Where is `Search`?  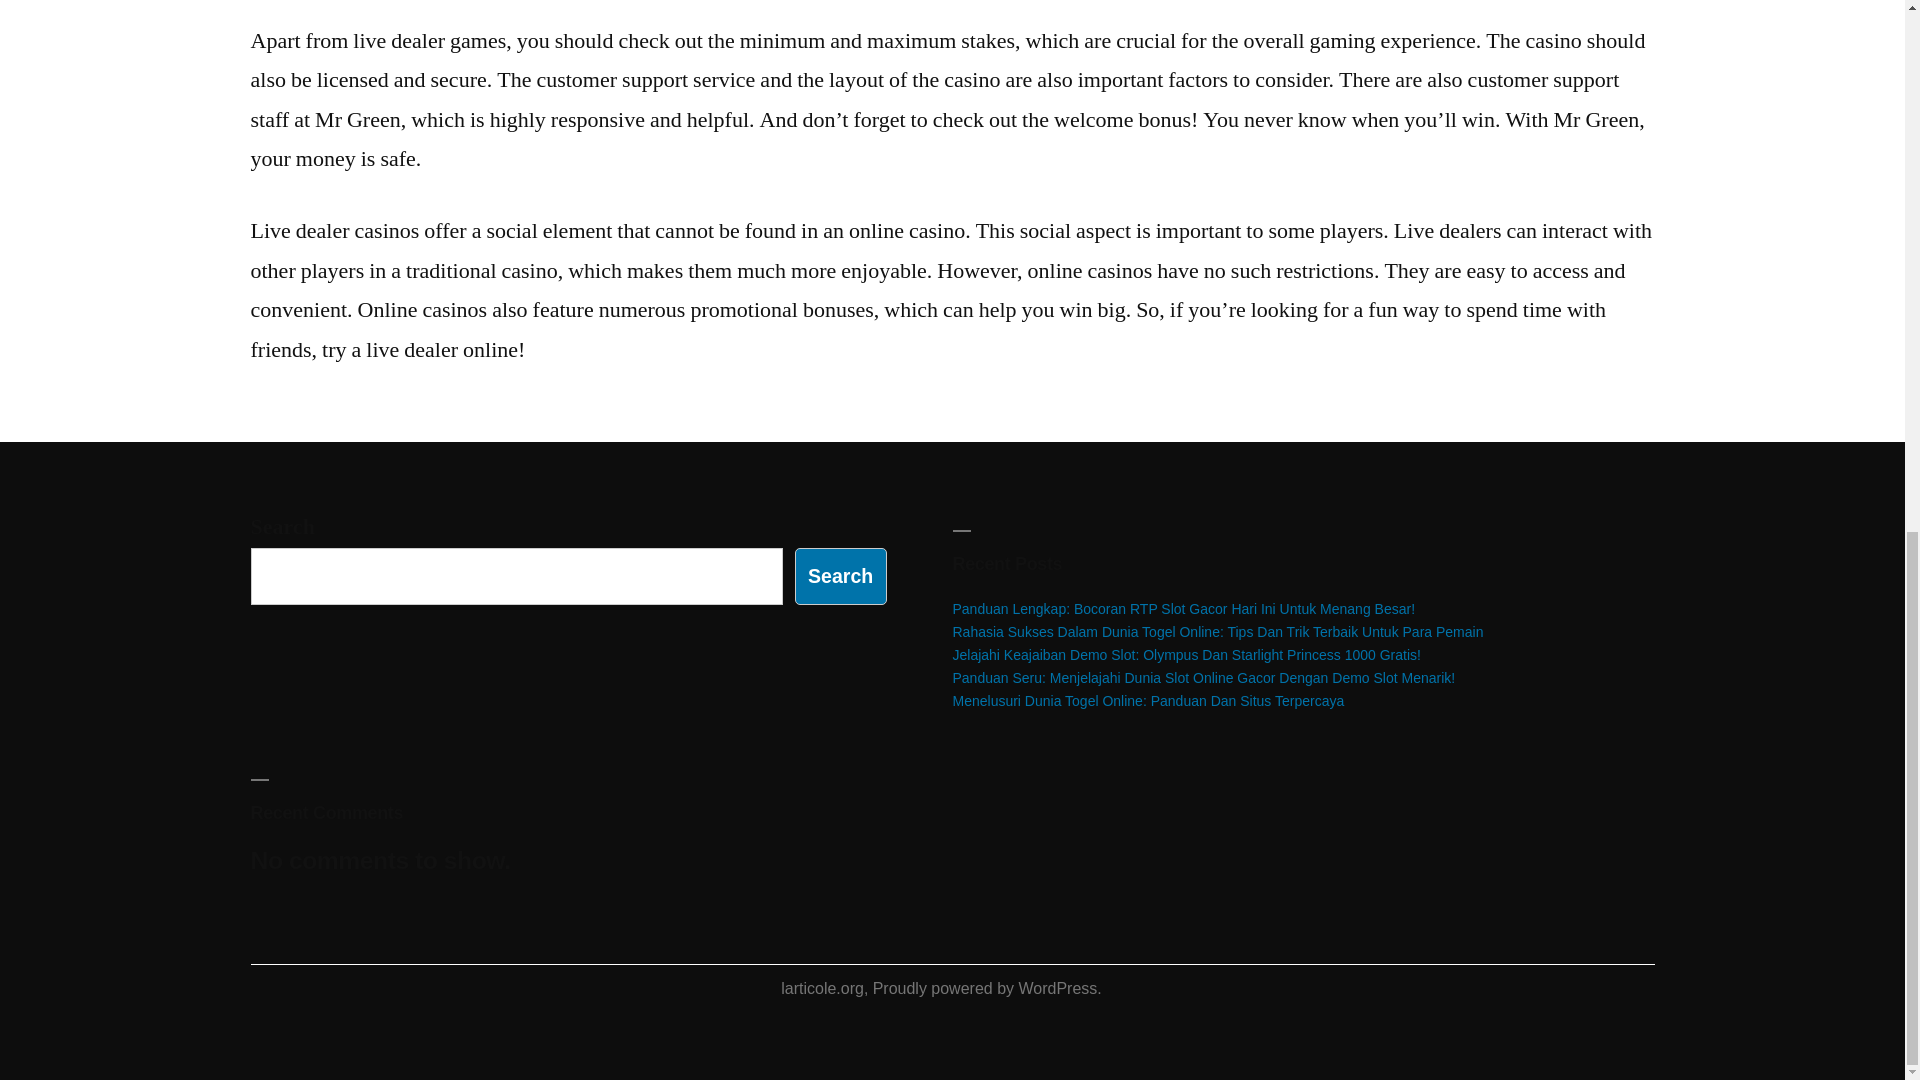 Search is located at coordinates (840, 576).